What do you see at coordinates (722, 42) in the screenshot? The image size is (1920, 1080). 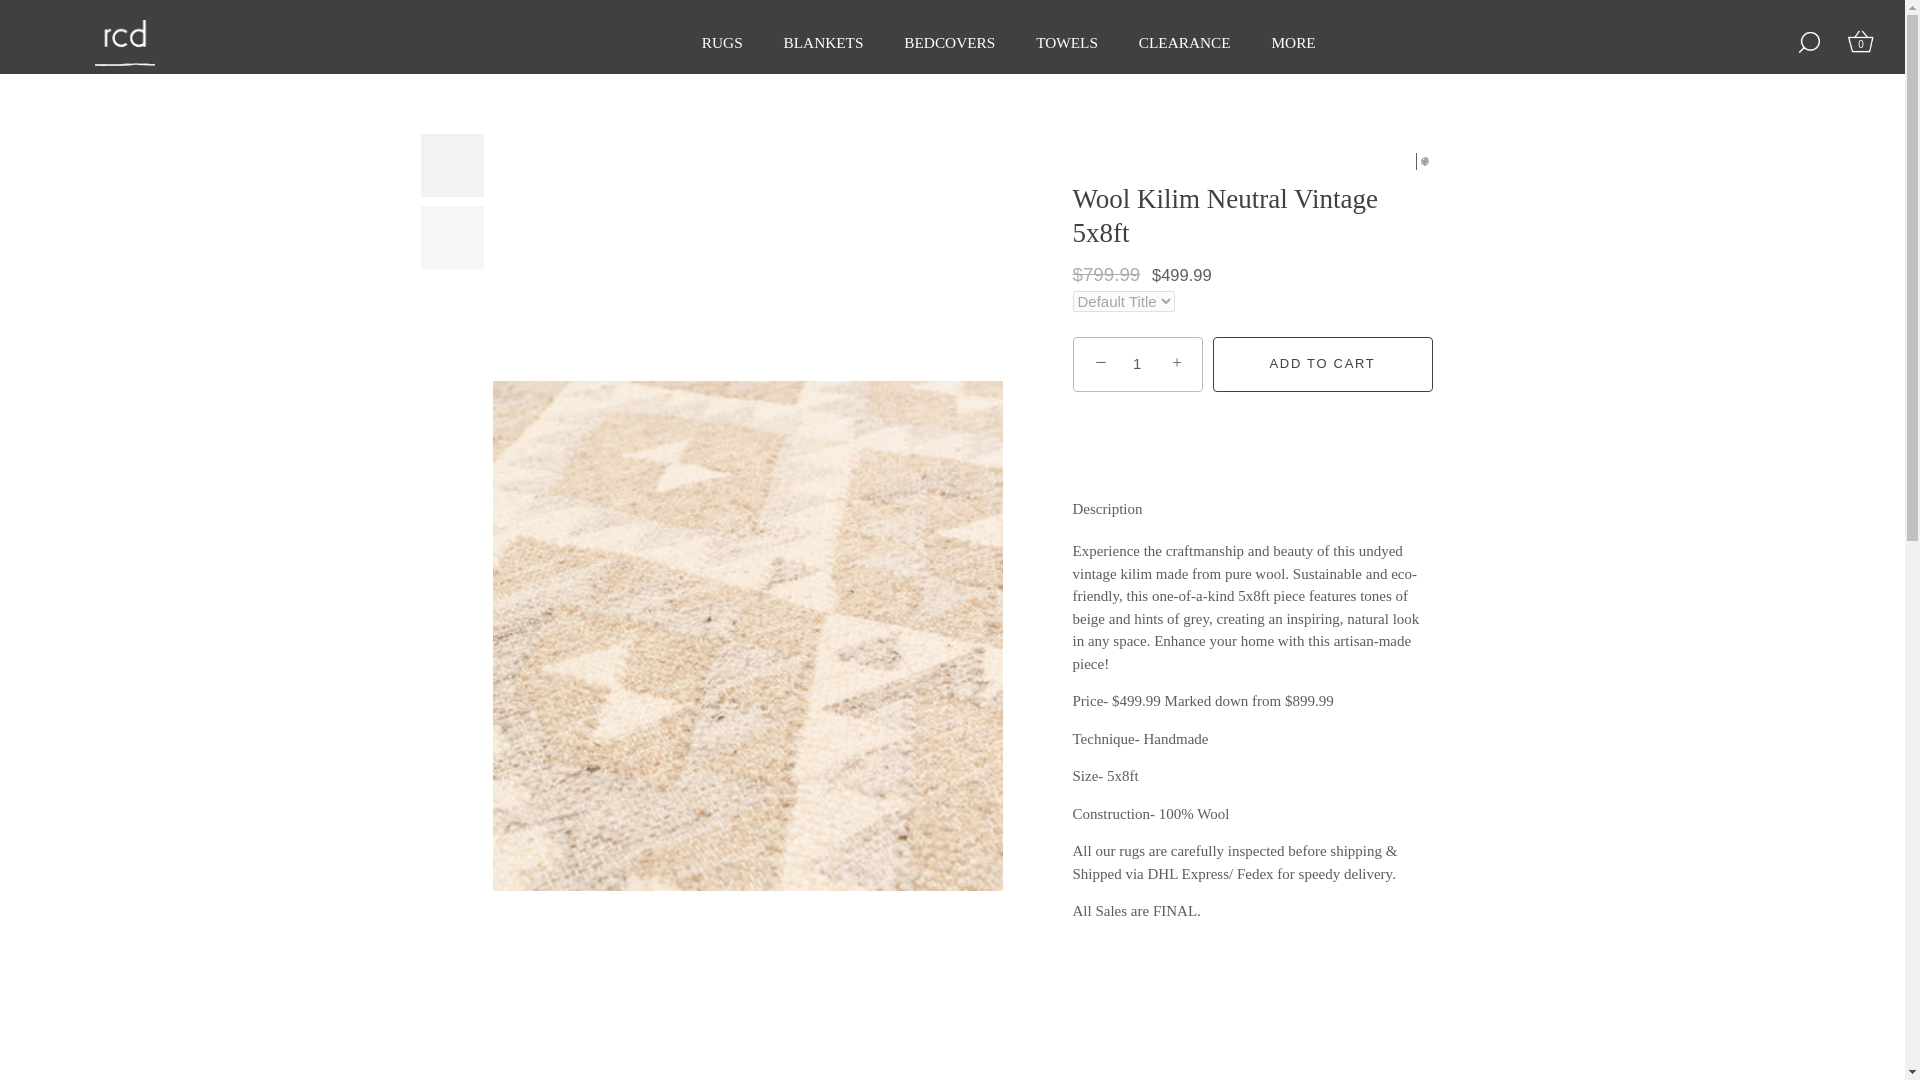 I see `RUGS` at bounding box center [722, 42].